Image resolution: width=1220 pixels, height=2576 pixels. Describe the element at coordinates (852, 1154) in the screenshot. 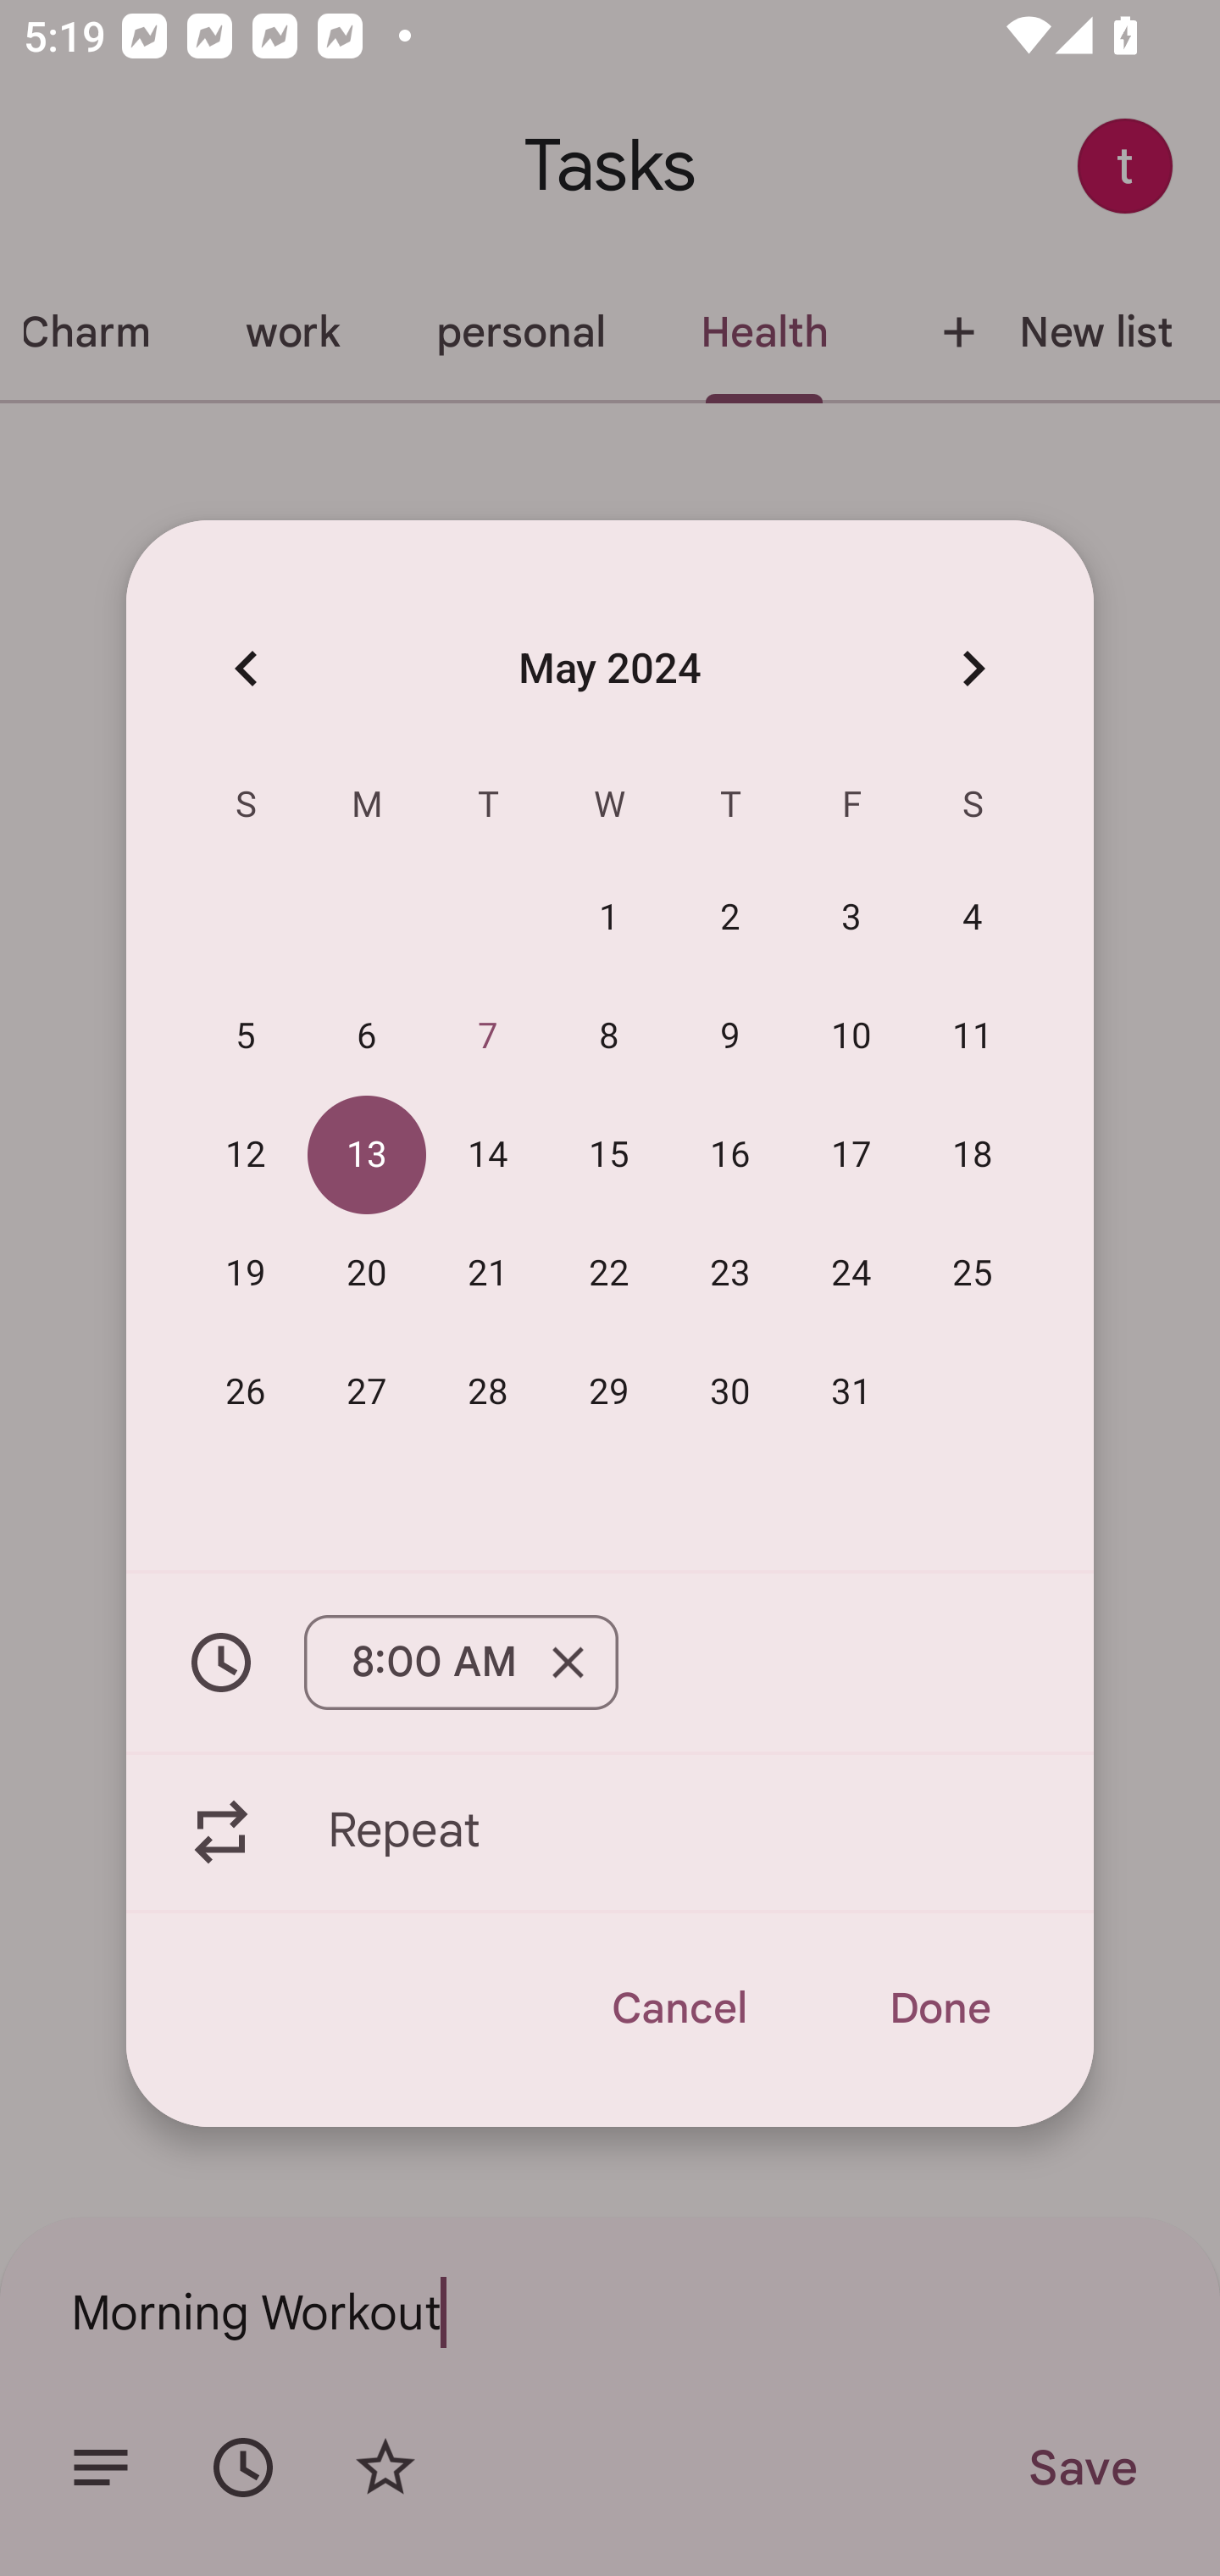

I see `17 17 May 2024` at that location.